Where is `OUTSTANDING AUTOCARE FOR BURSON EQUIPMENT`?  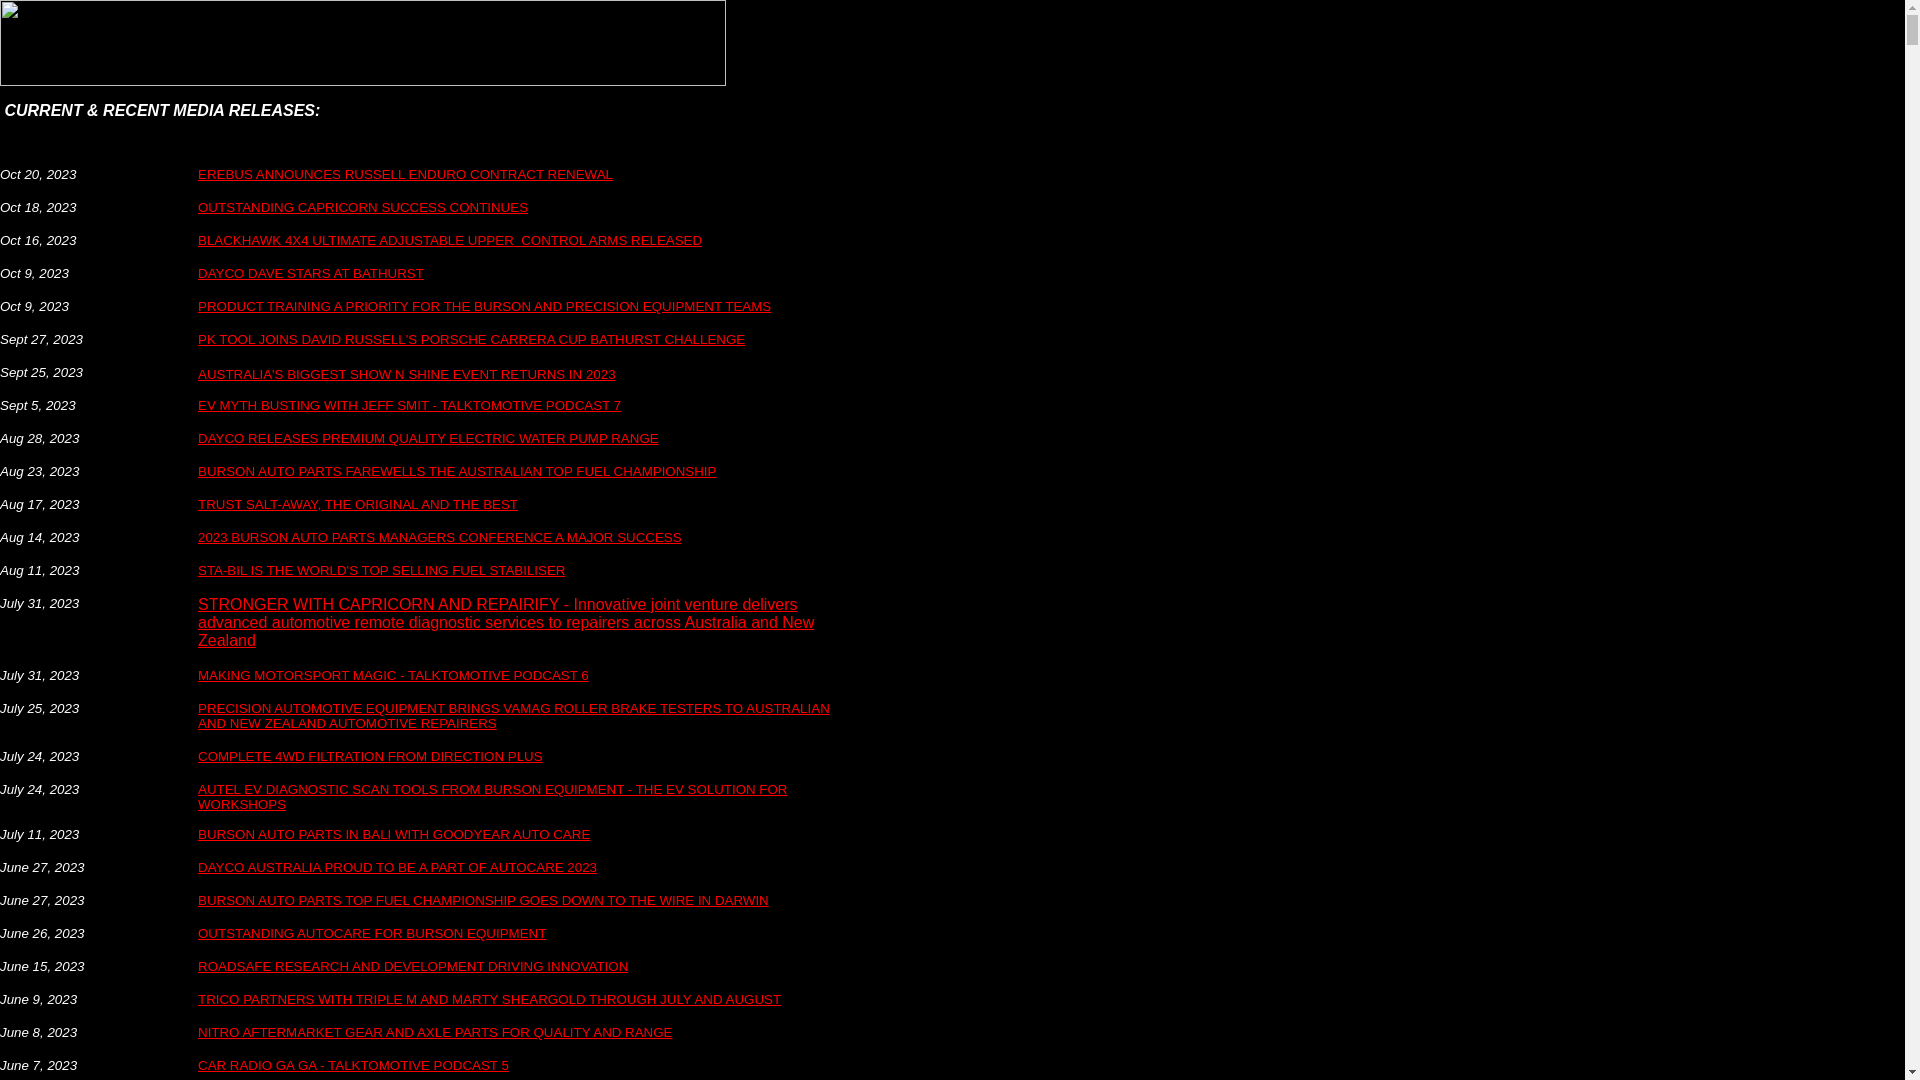 OUTSTANDING AUTOCARE FOR BURSON EQUIPMENT is located at coordinates (372, 932).